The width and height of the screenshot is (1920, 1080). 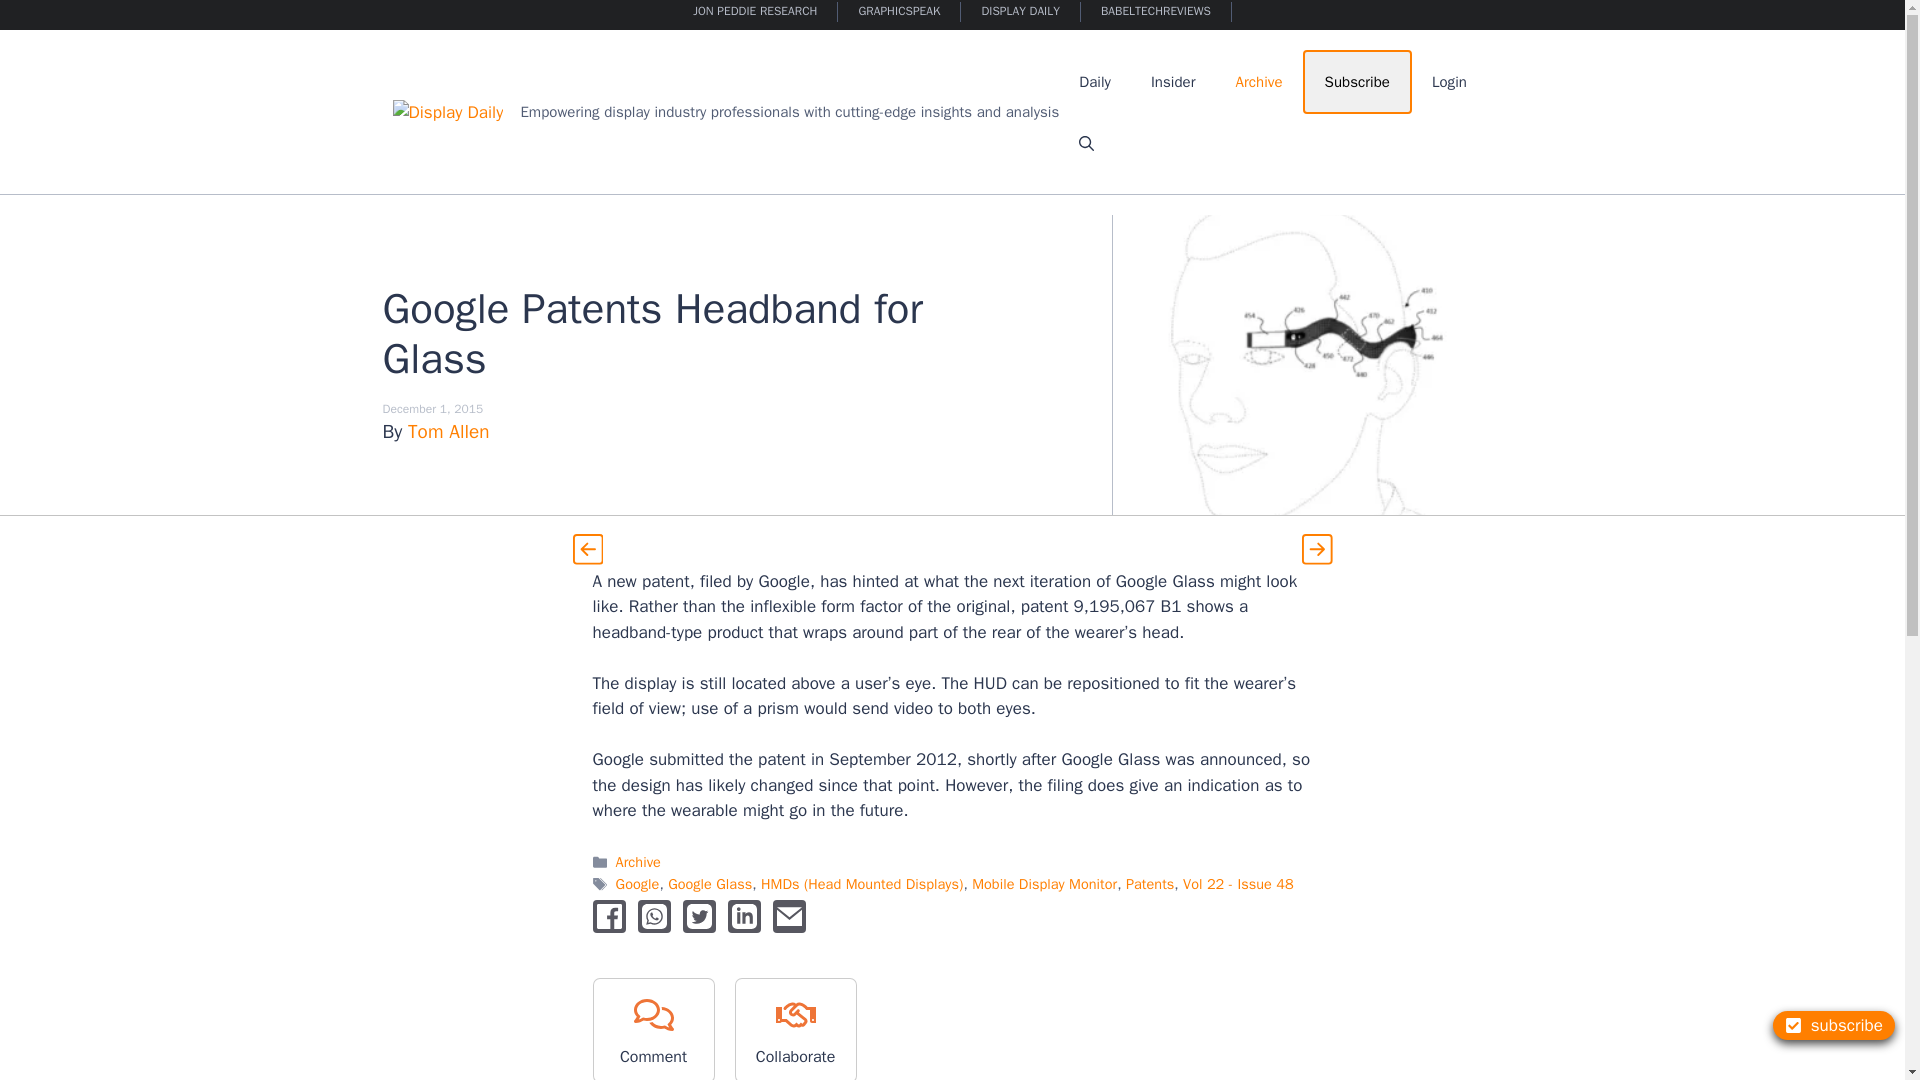 I want to click on Google Glass, so click(x=710, y=884).